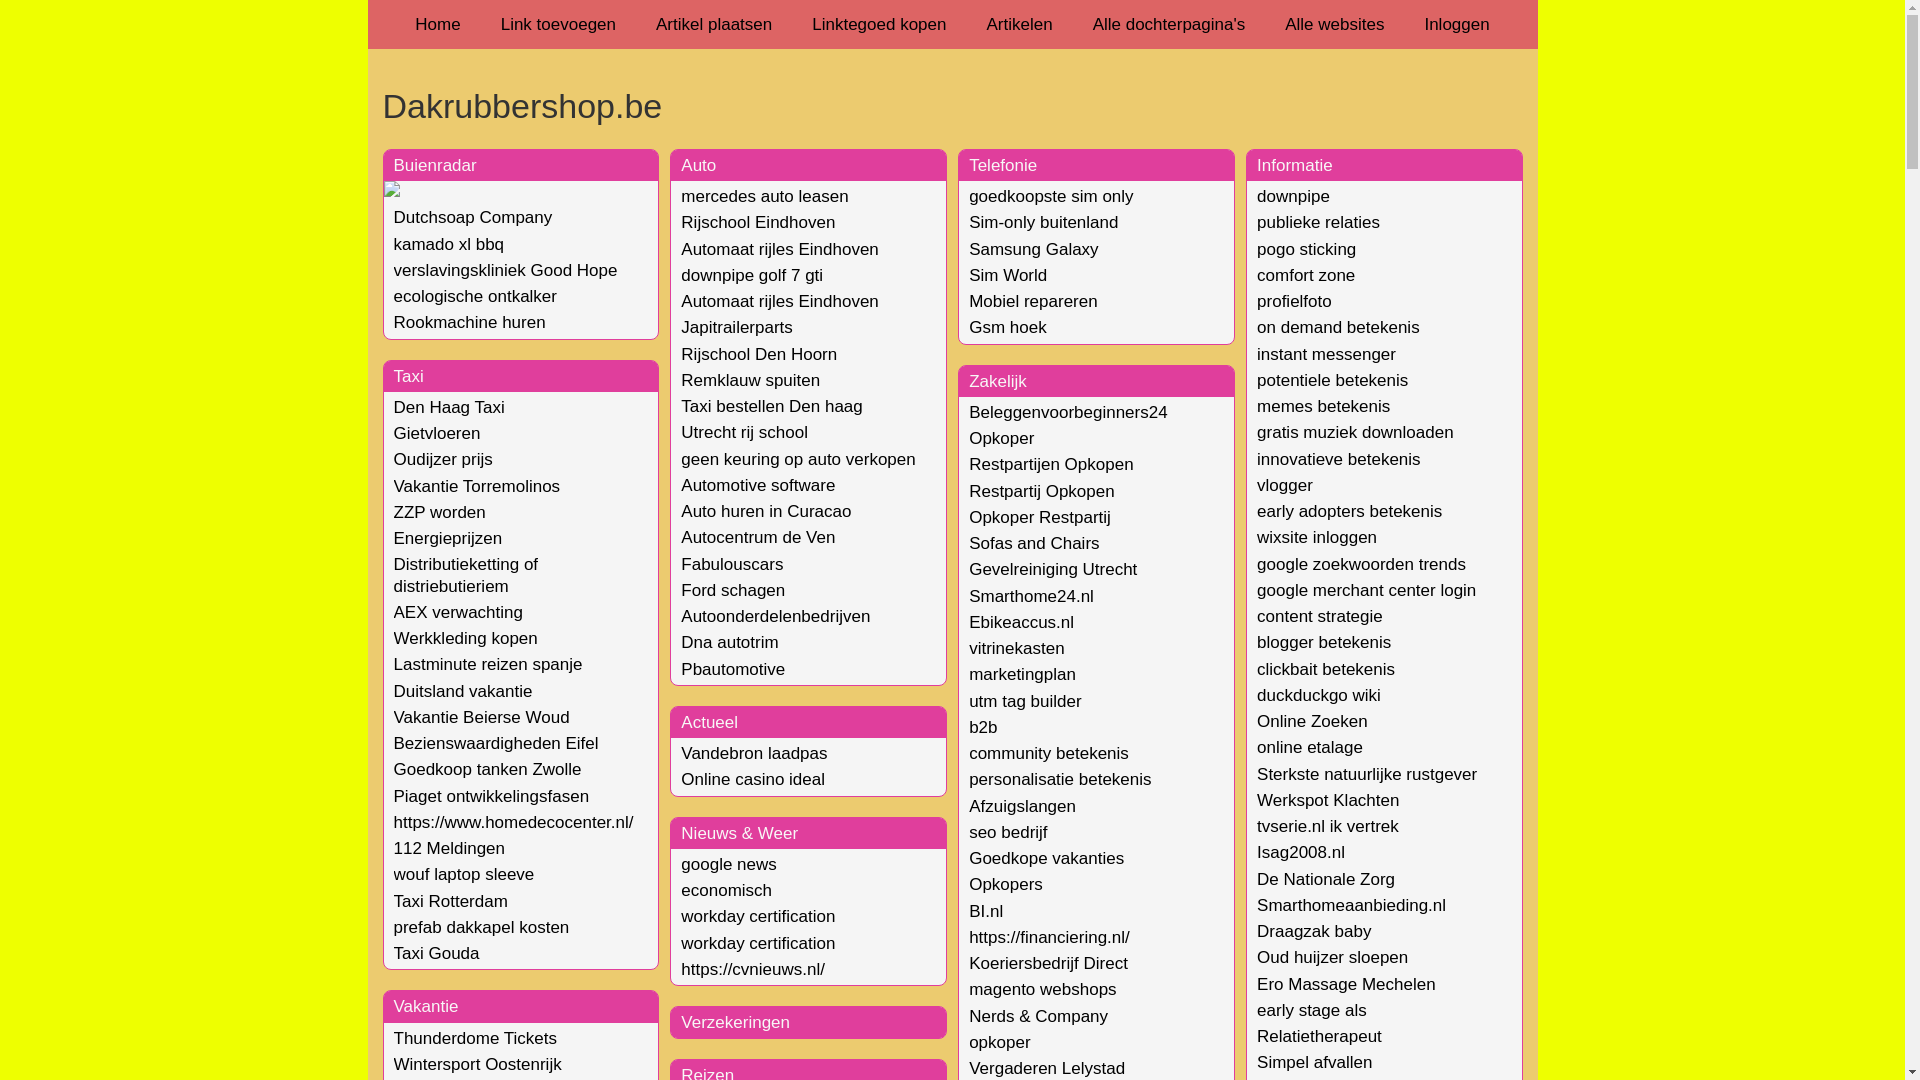 This screenshot has width=1920, height=1080. I want to click on Autoonderdelenbedrijven, so click(776, 616).